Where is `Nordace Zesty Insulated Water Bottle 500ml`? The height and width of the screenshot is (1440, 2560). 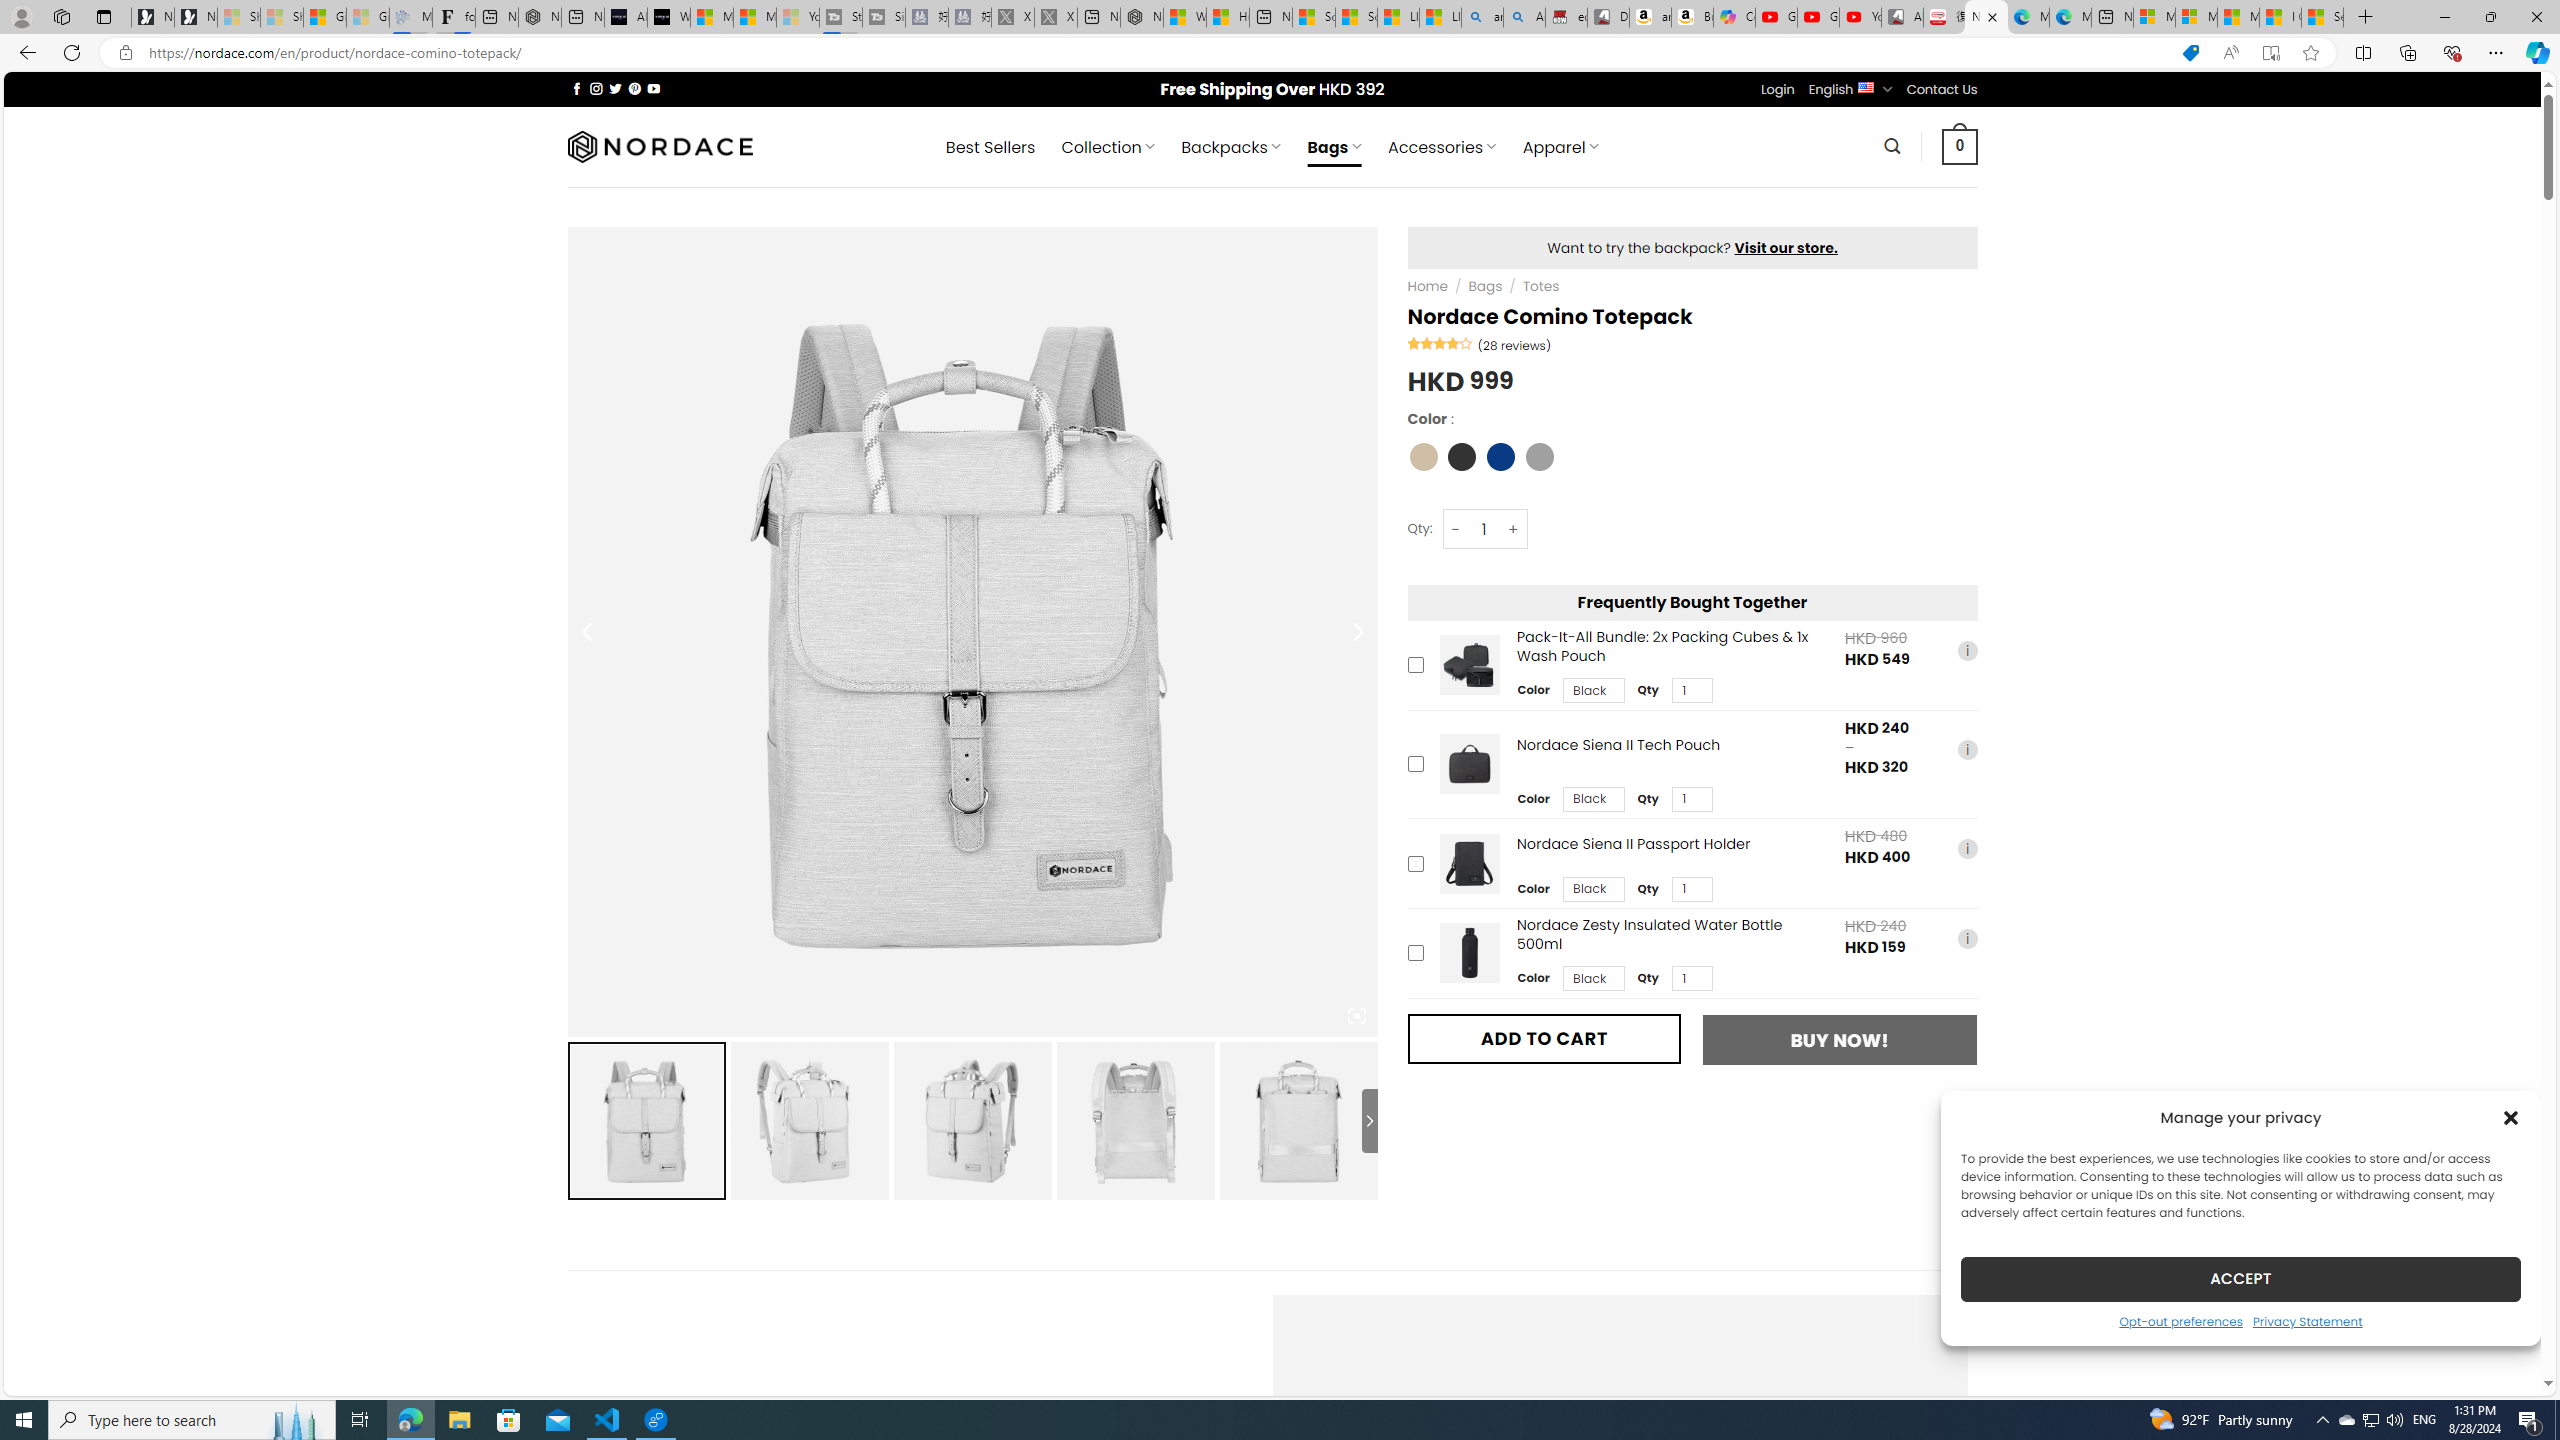
Nordace Zesty Insulated Water Bottle 500ml is located at coordinates (1469, 953).